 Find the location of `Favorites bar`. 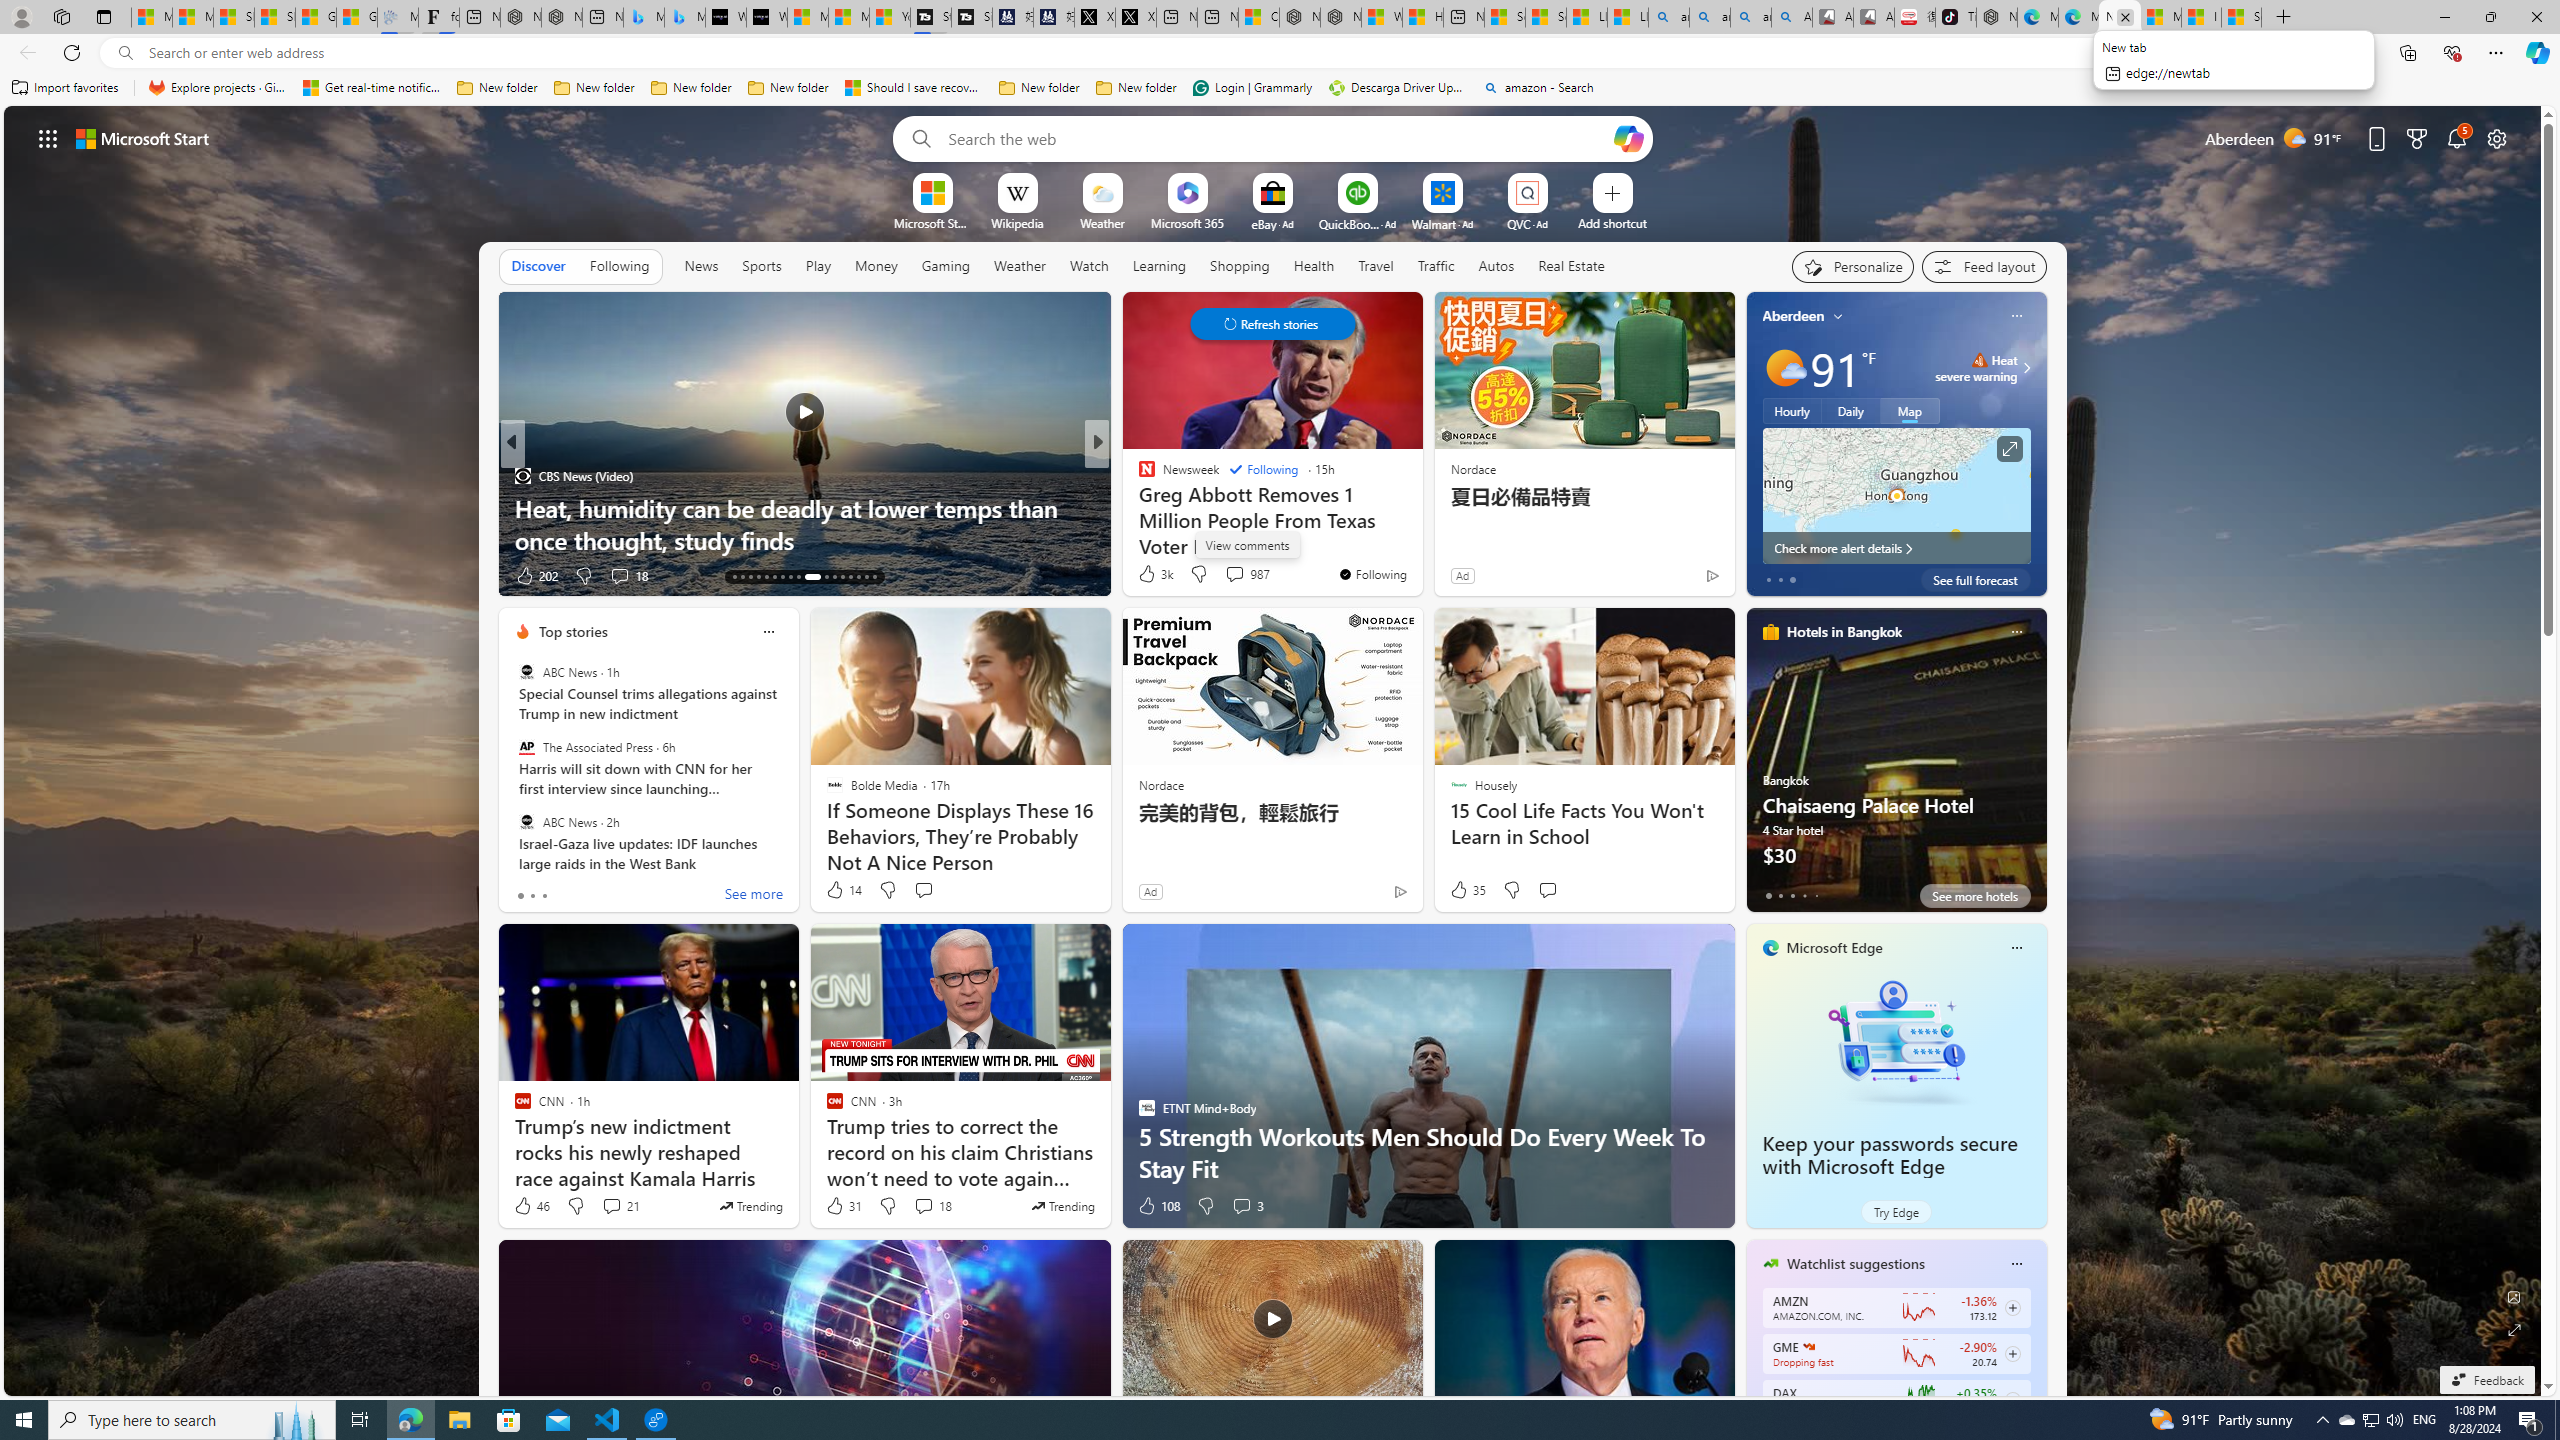

Favorites bar is located at coordinates (1280, 88).